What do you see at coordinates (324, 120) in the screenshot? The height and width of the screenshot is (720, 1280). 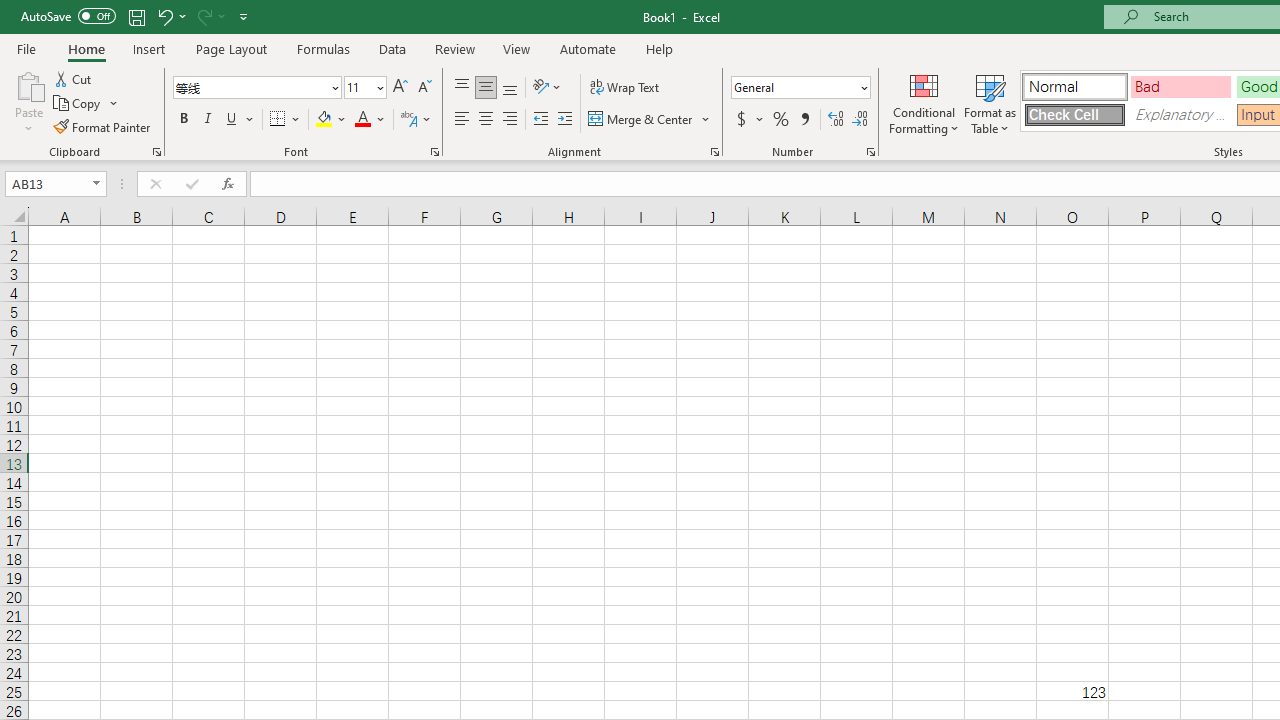 I see `Fill Color RGB(255, 255, 0)` at bounding box center [324, 120].